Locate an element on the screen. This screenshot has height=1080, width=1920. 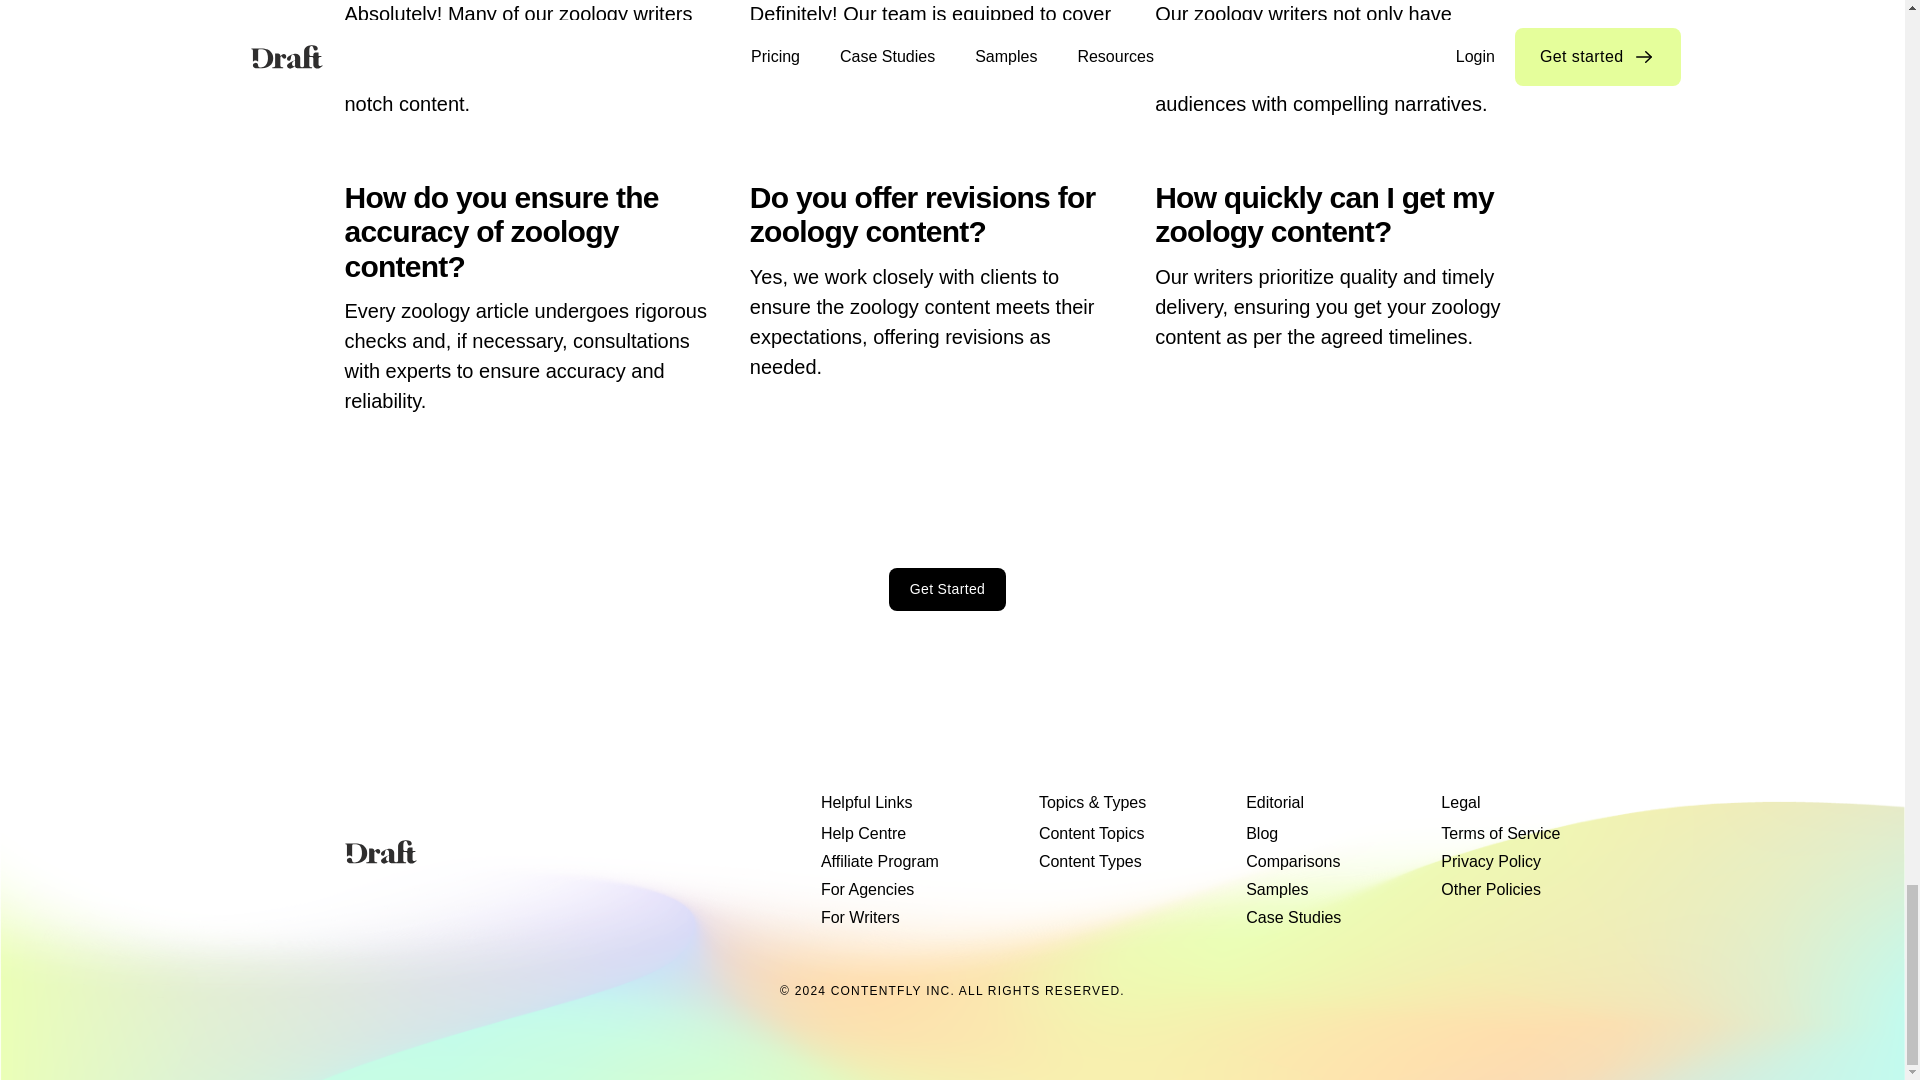
Other Policies is located at coordinates (1491, 889).